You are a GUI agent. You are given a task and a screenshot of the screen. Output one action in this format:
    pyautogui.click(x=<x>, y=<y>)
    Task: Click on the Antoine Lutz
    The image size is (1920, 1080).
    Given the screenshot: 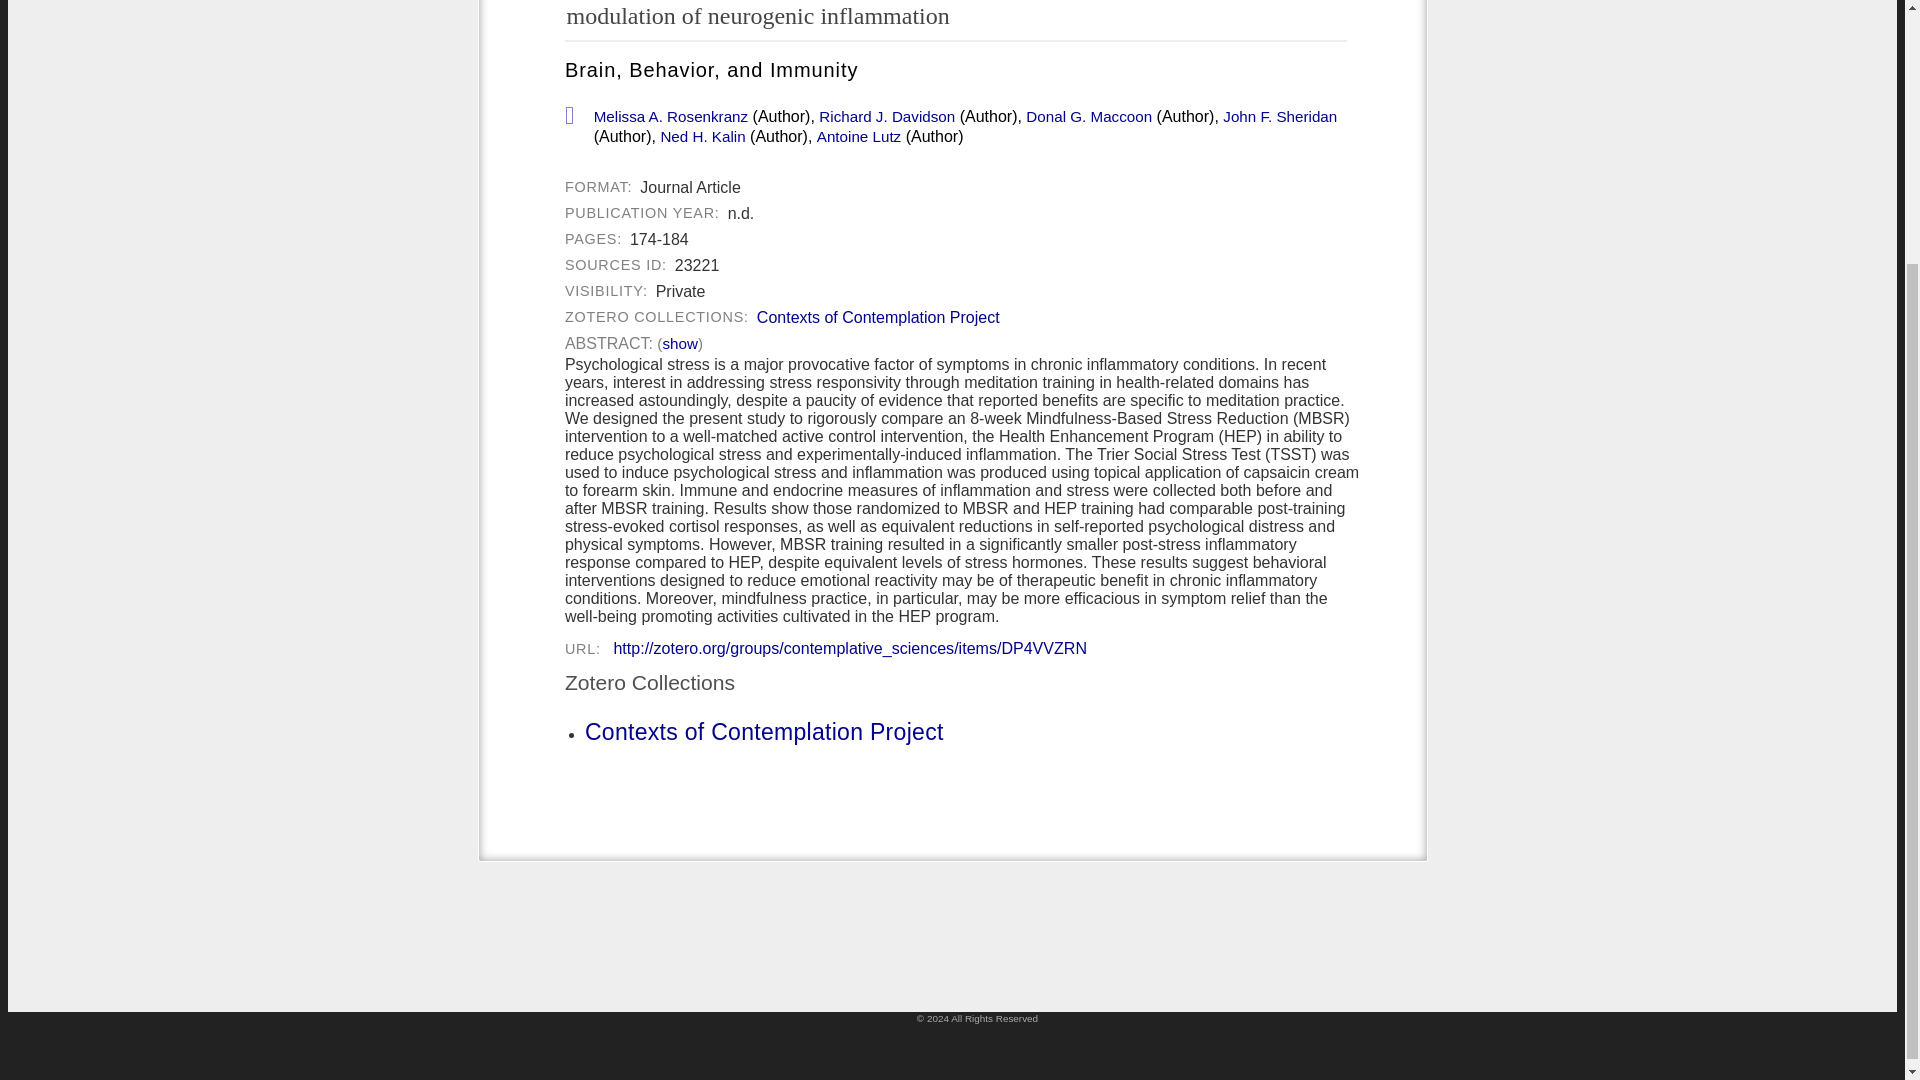 What is the action you would take?
    pyautogui.click(x=858, y=136)
    